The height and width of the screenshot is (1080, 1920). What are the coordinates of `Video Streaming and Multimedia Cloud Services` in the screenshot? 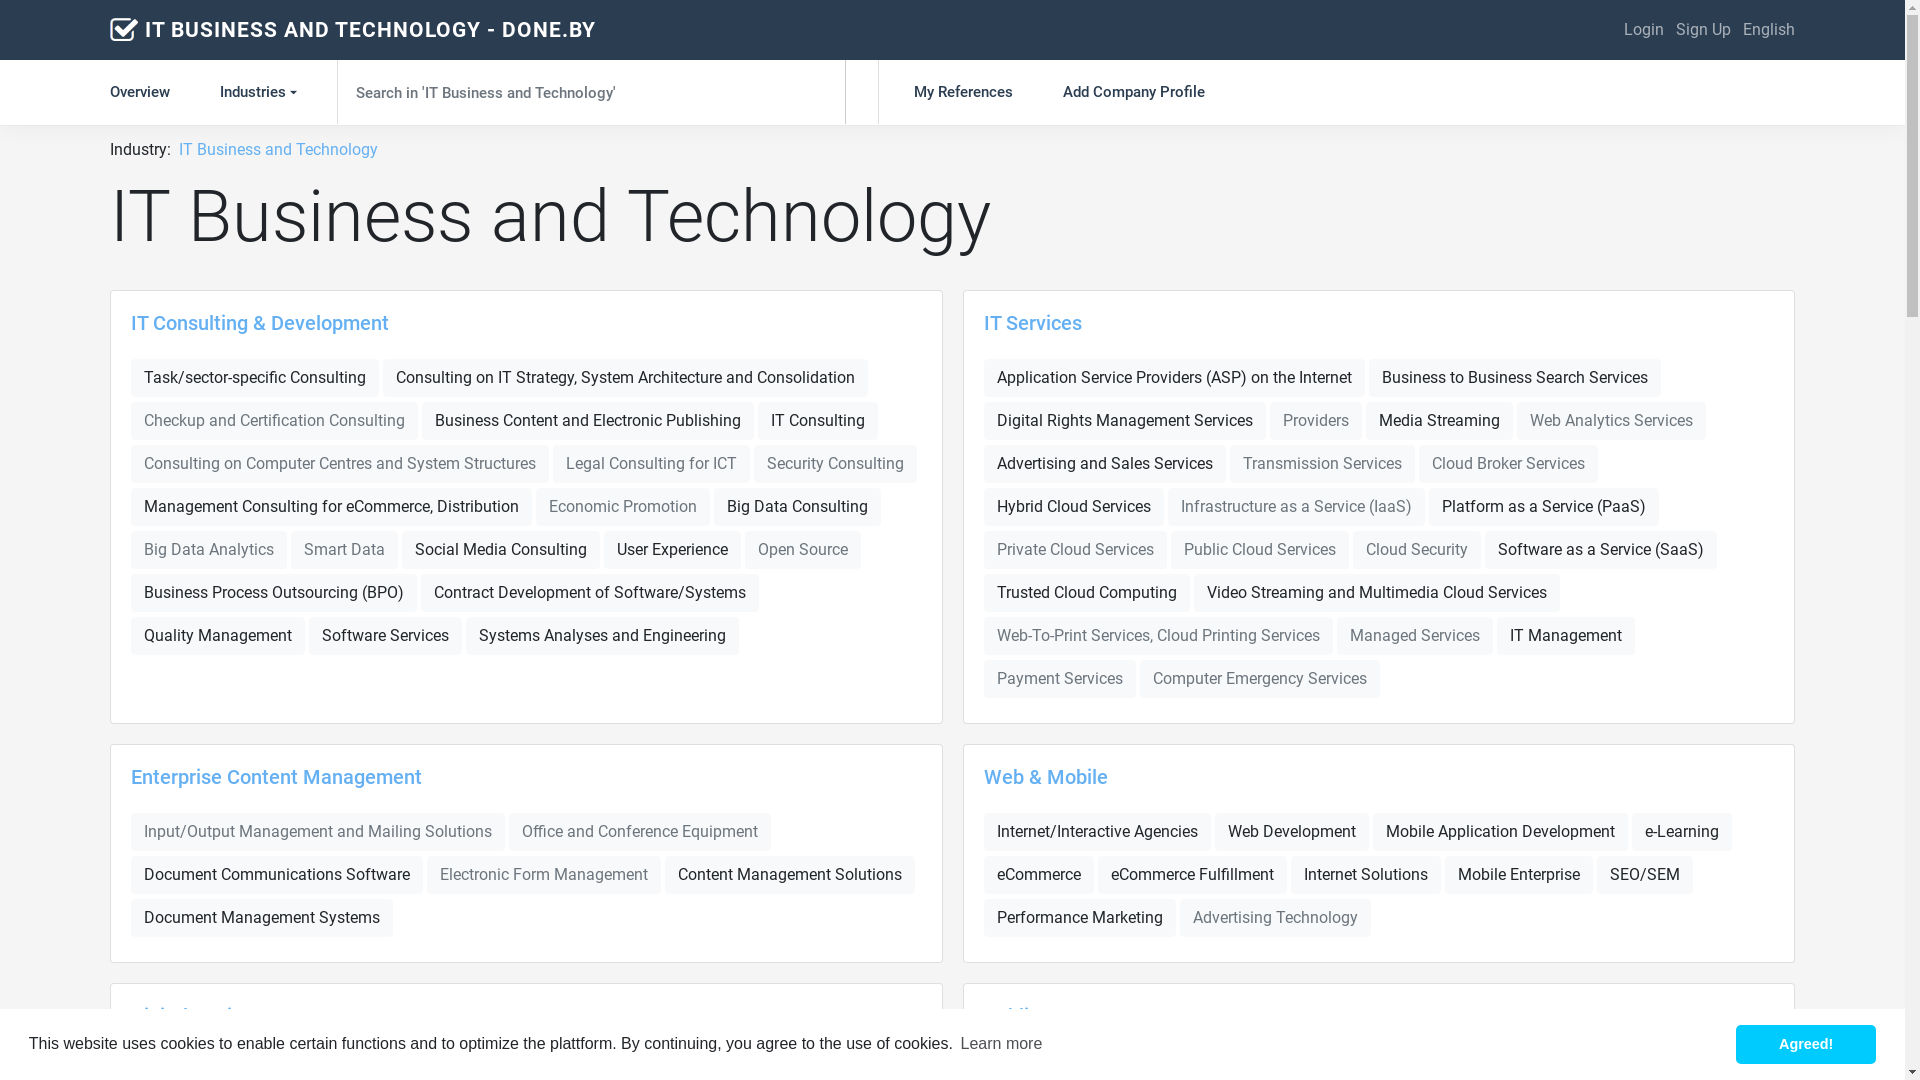 It's located at (1377, 593).